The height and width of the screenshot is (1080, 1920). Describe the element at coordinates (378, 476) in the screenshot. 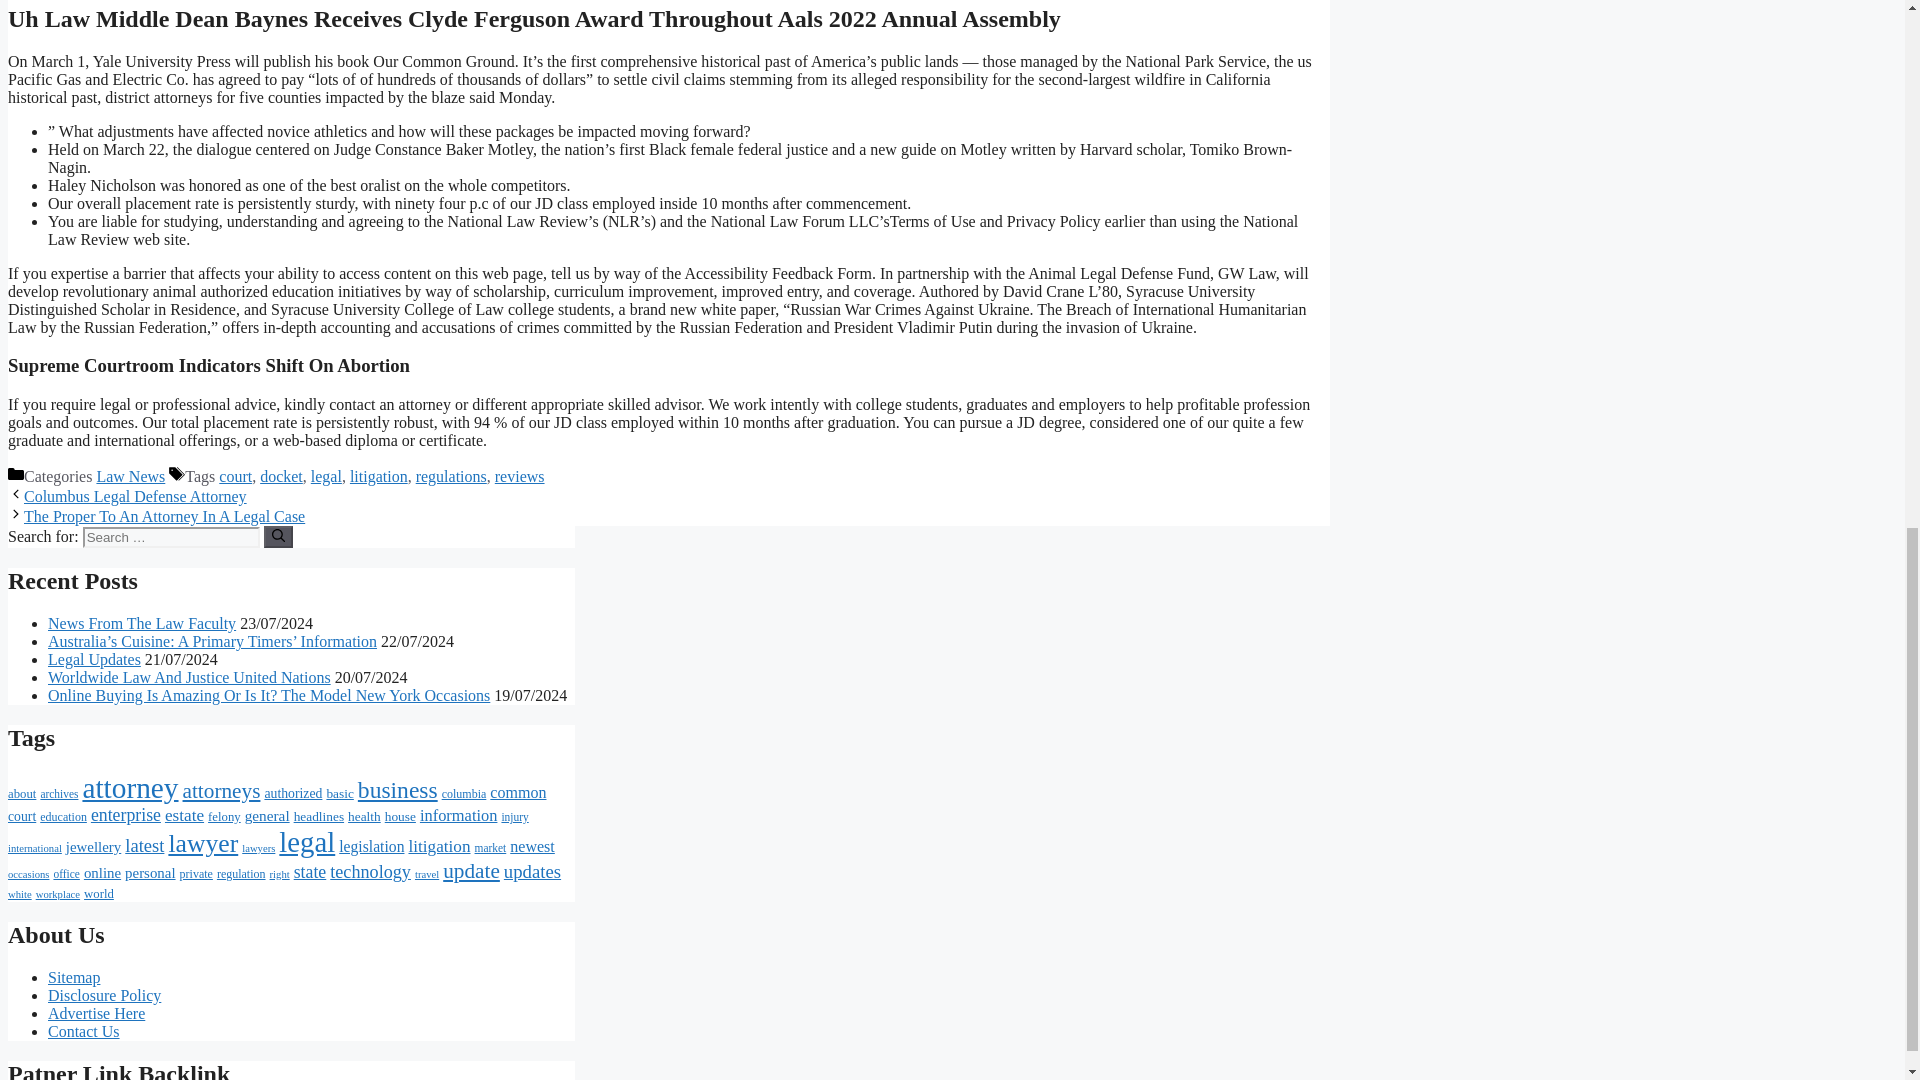

I see `litigation` at that location.